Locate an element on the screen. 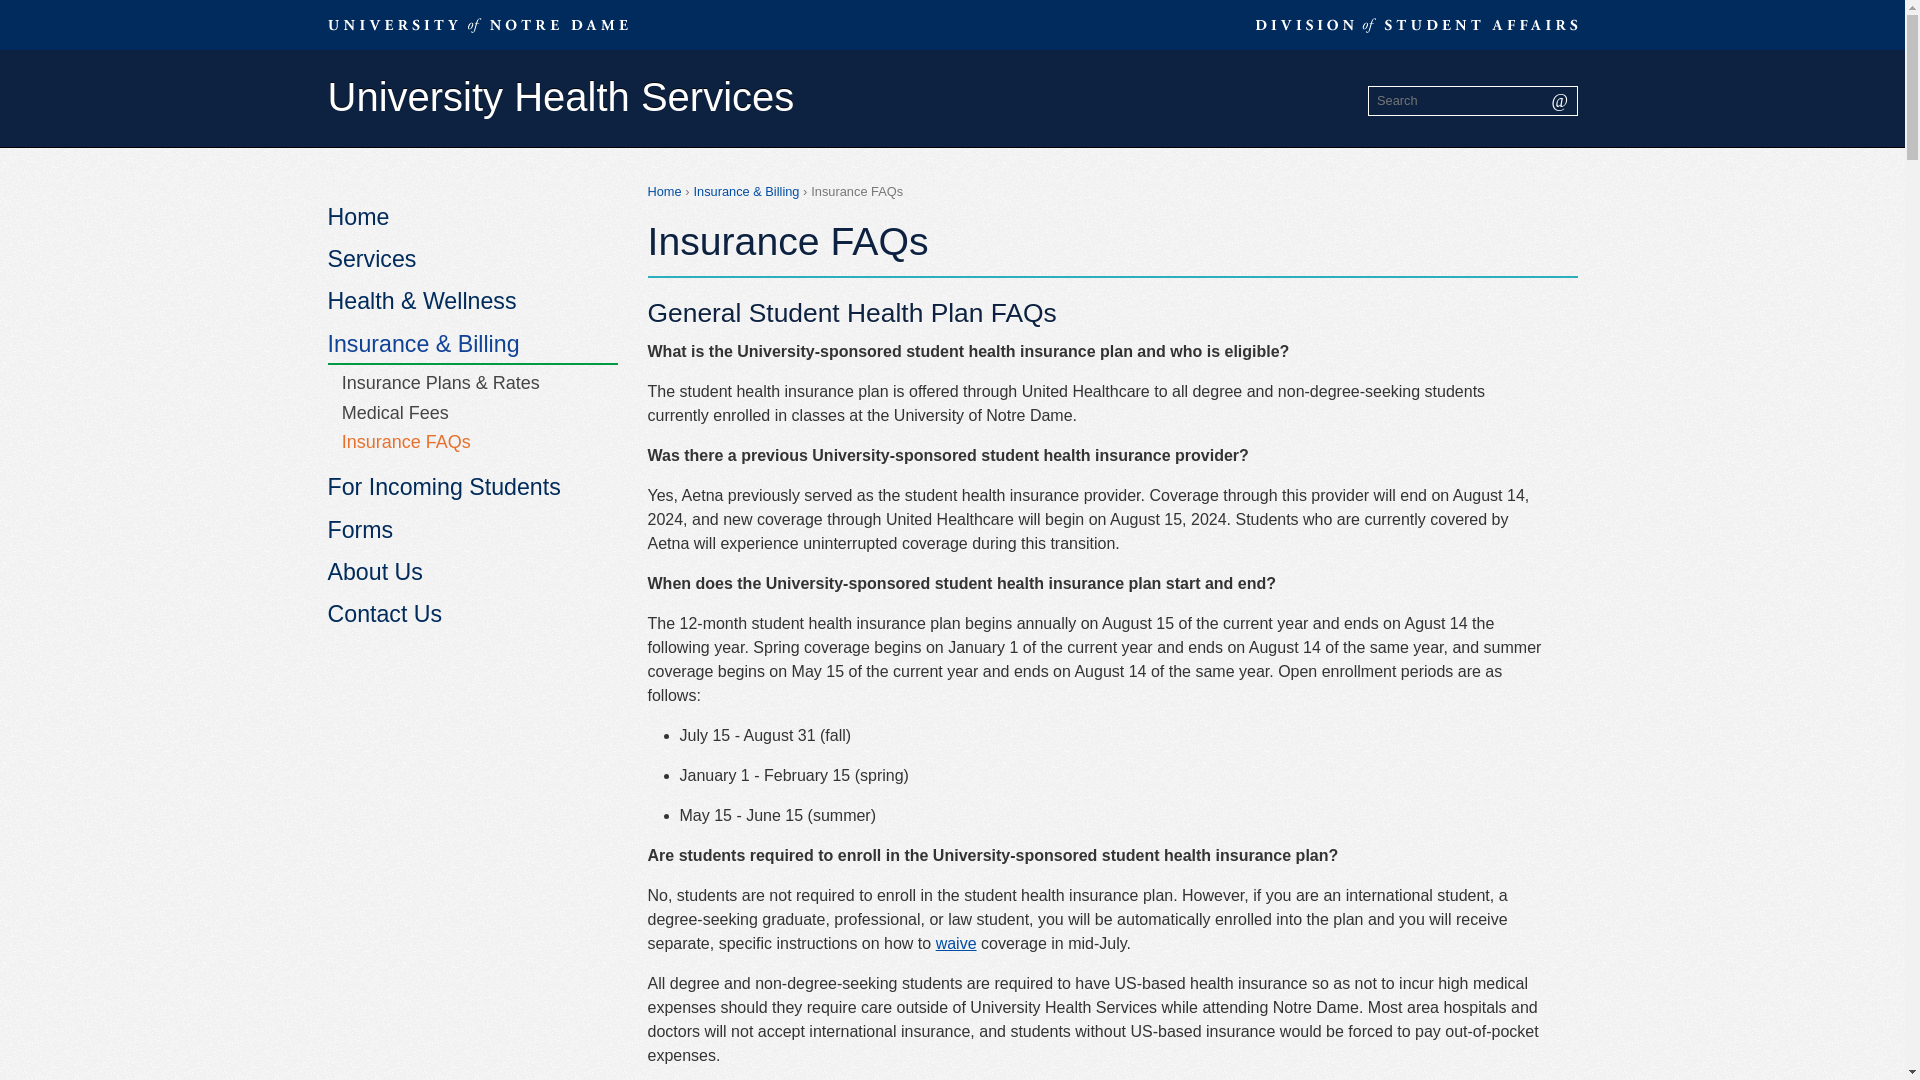  Search is located at coordinates (1560, 101).